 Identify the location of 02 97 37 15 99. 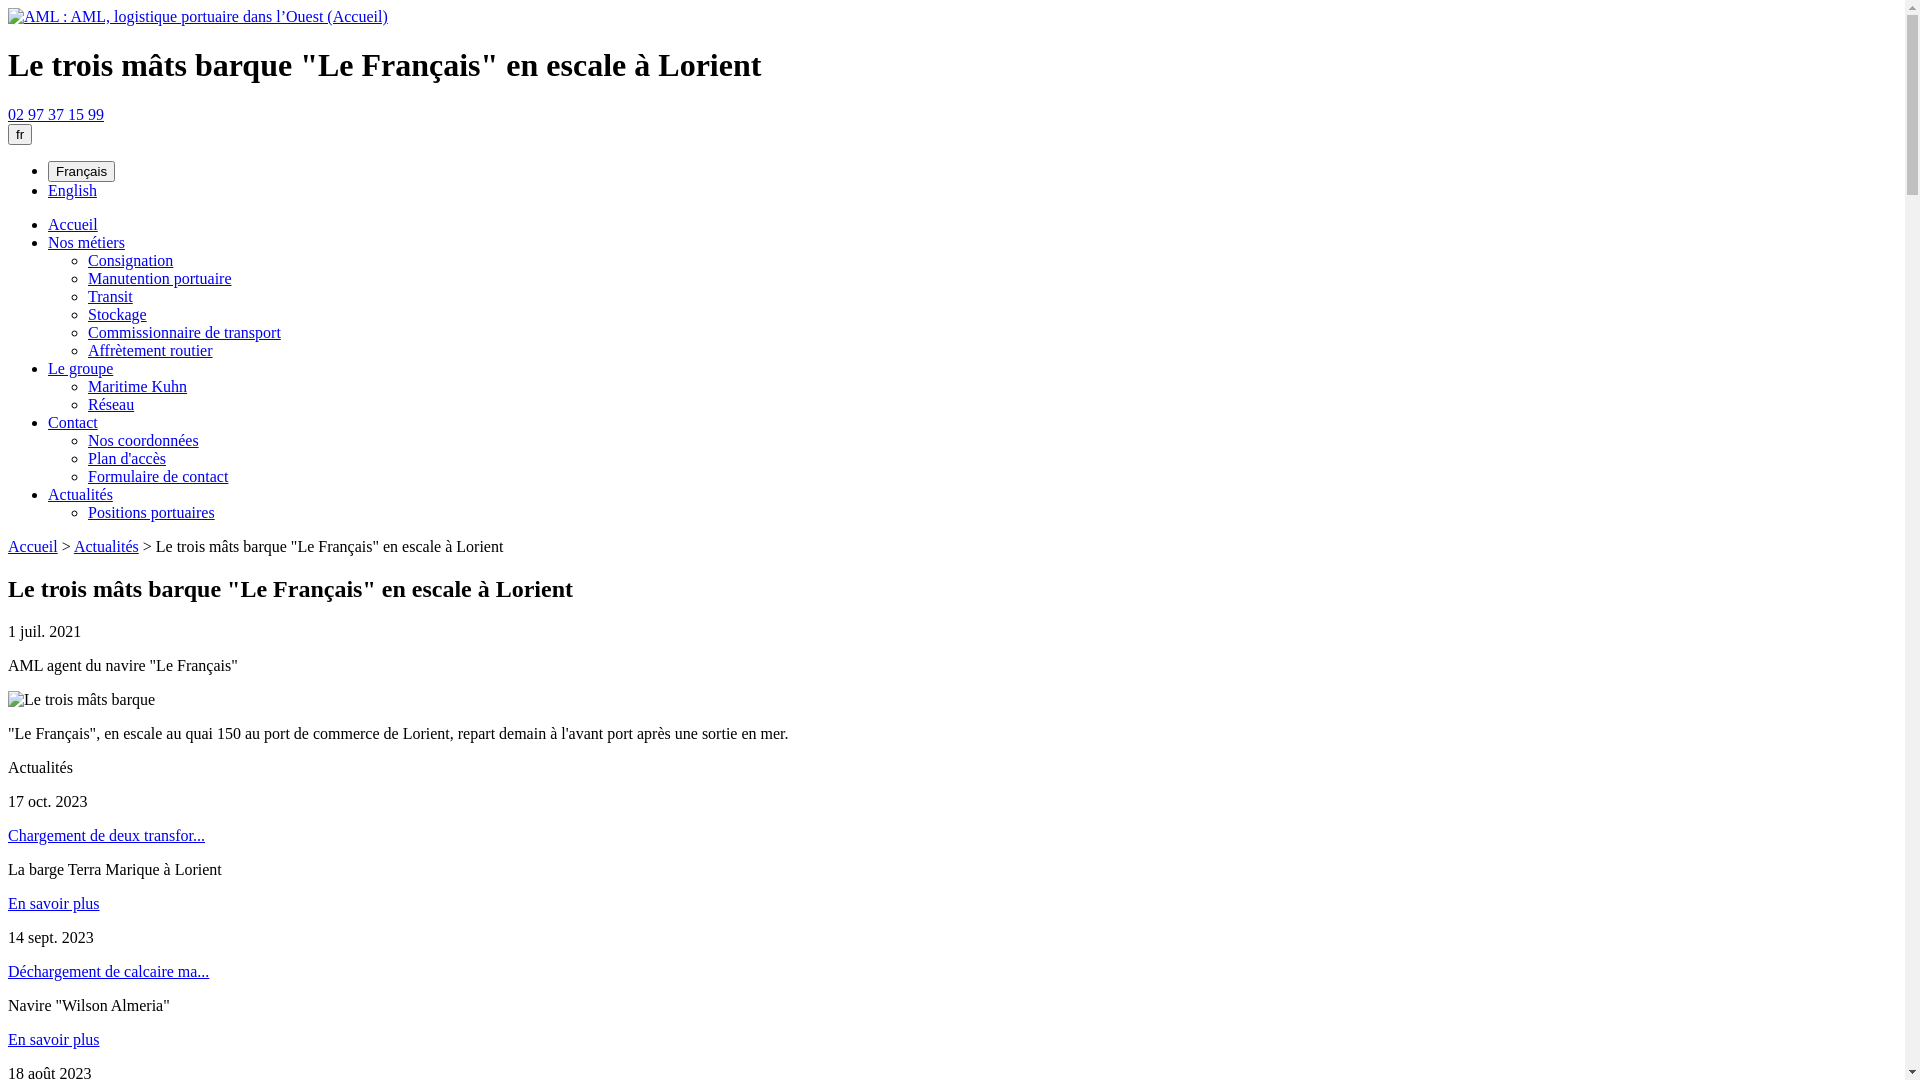
(56, 114).